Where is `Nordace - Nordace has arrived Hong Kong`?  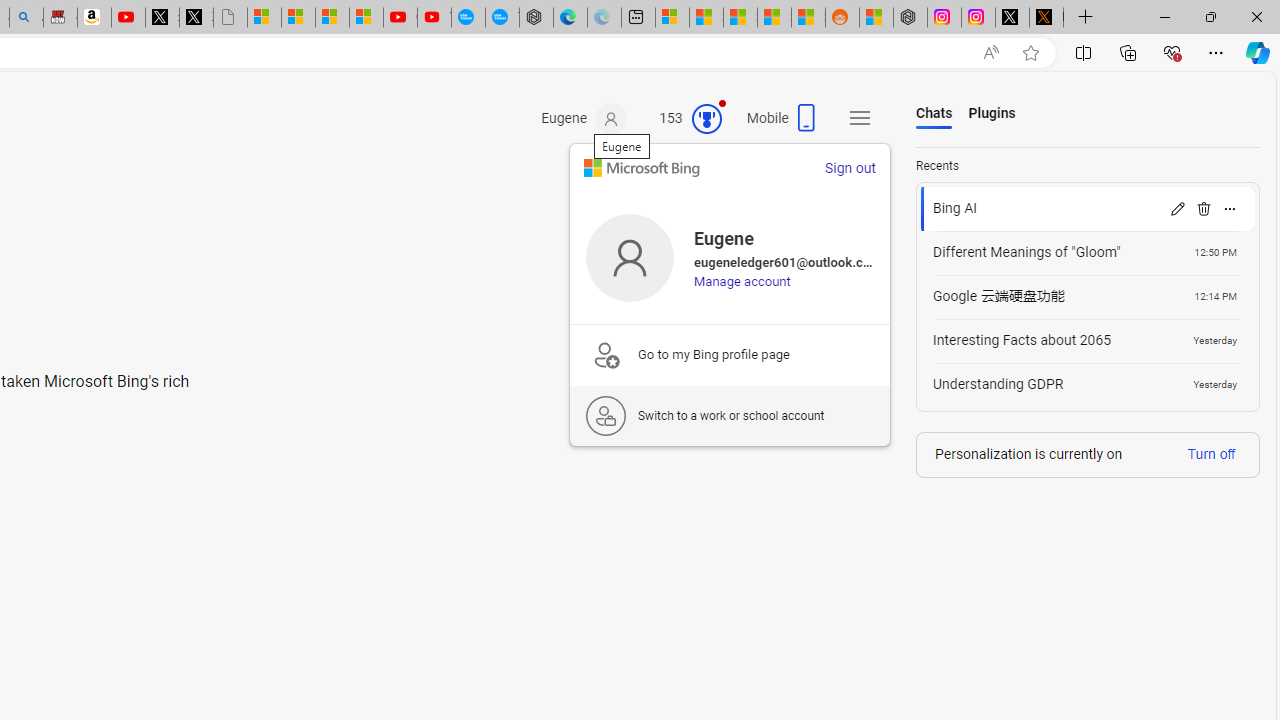
Nordace - Nordace has arrived Hong Kong is located at coordinates (536, 18).